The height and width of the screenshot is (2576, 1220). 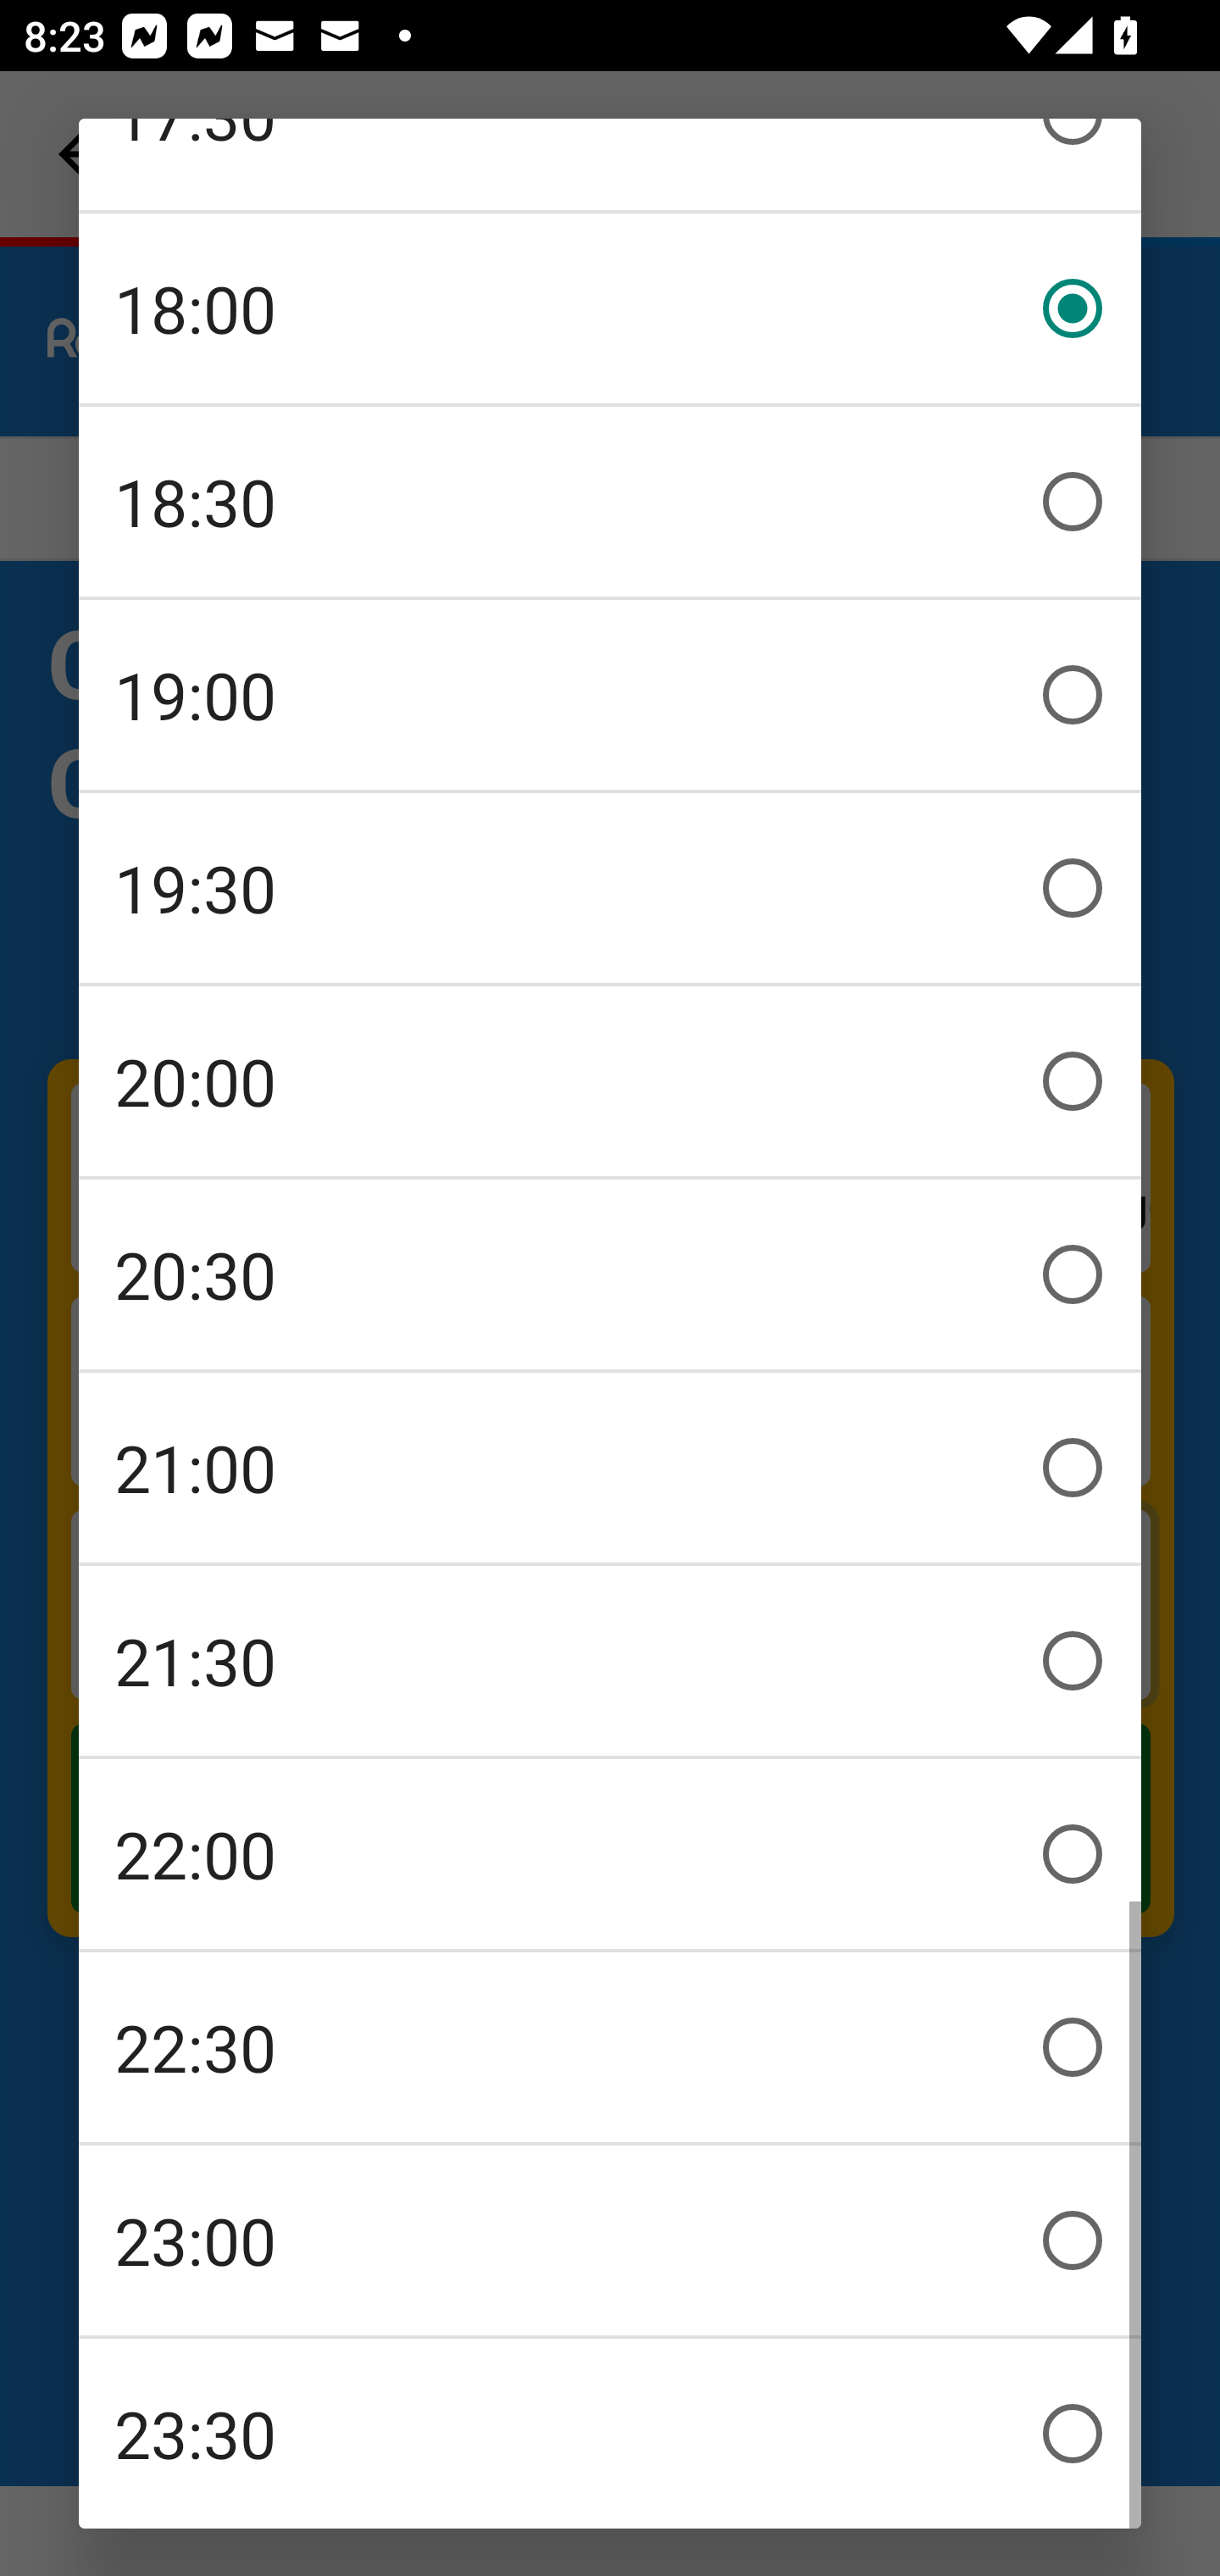 I want to click on 21:30, so click(x=610, y=1661).